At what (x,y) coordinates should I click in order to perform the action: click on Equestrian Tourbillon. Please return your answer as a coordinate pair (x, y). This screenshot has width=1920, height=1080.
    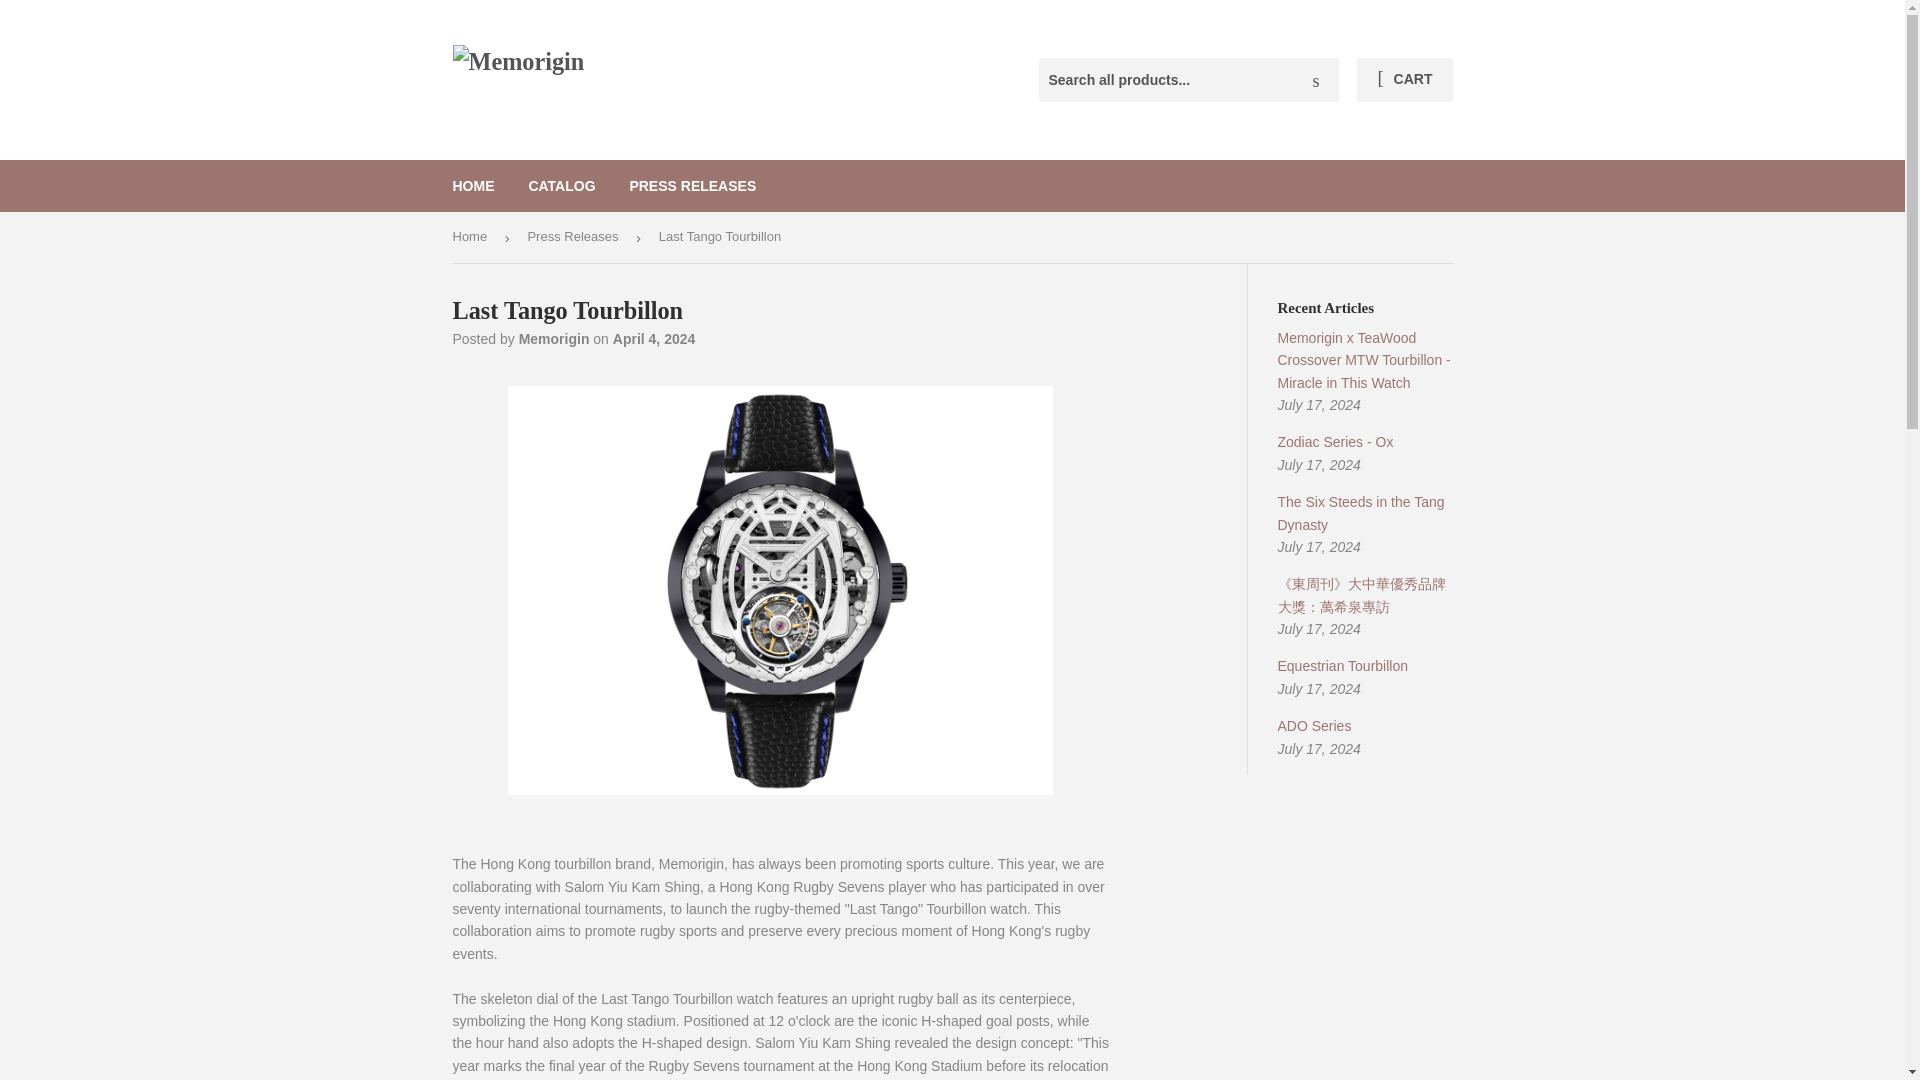
    Looking at the image, I should click on (1344, 665).